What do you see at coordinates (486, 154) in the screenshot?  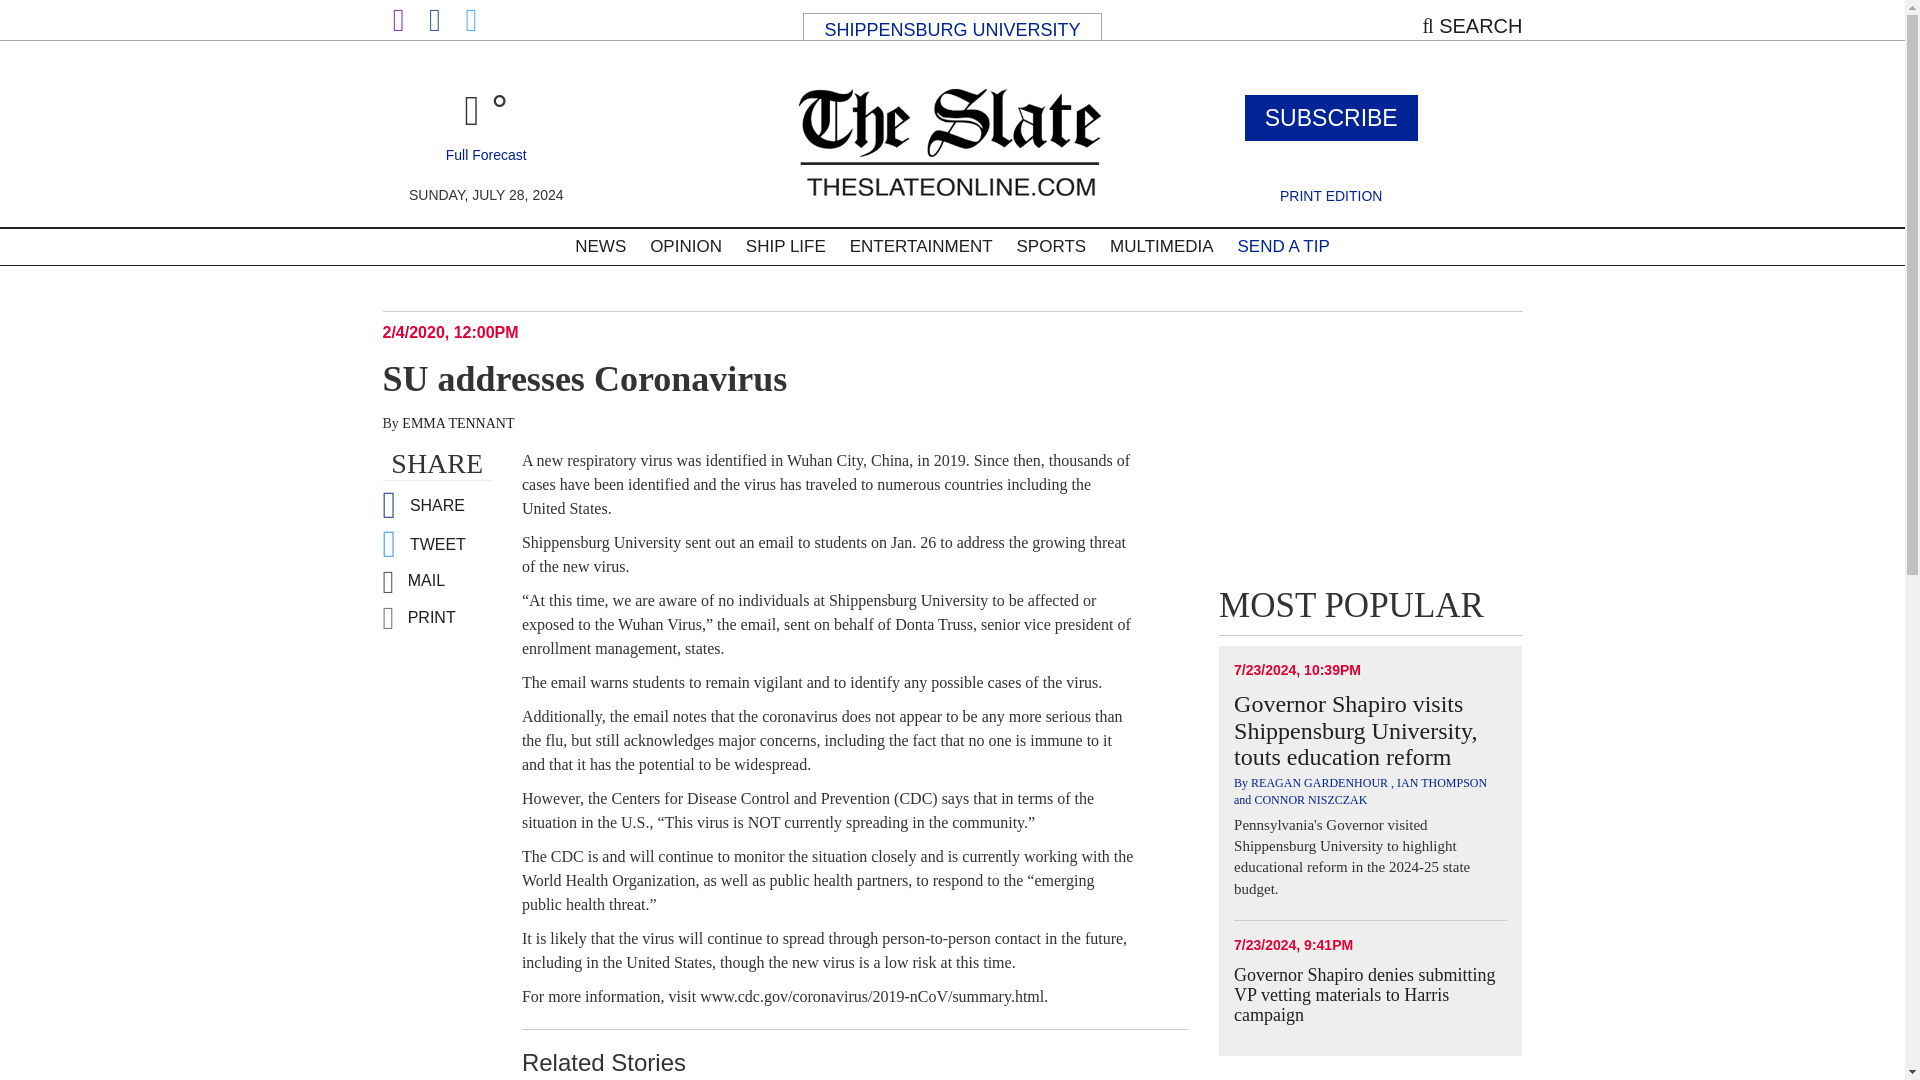 I see `Full Forecast` at bounding box center [486, 154].